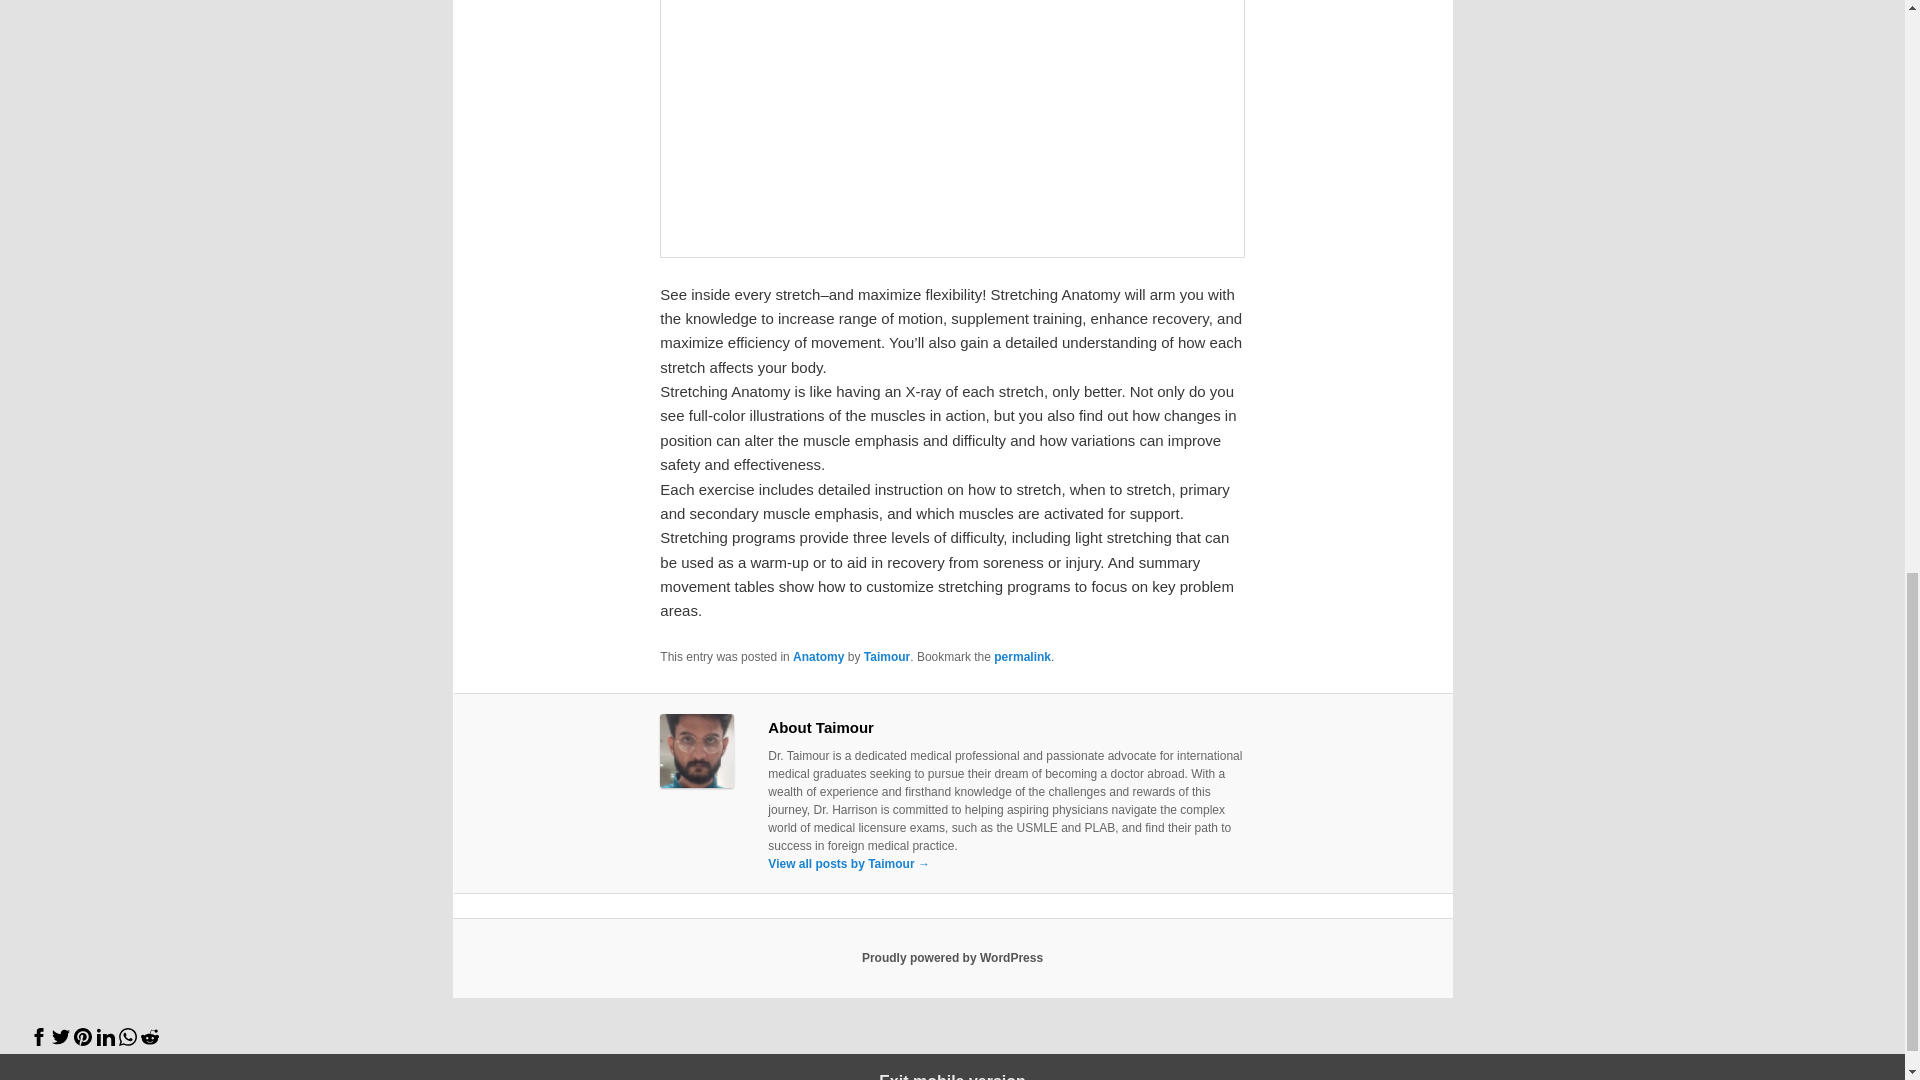 Image resolution: width=1920 pixels, height=1080 pixels. What do you see at coordinates (952, 958) in the screenshot?
I see `Semantic Personal Publishing Platform` at bounding box center [952, 958].